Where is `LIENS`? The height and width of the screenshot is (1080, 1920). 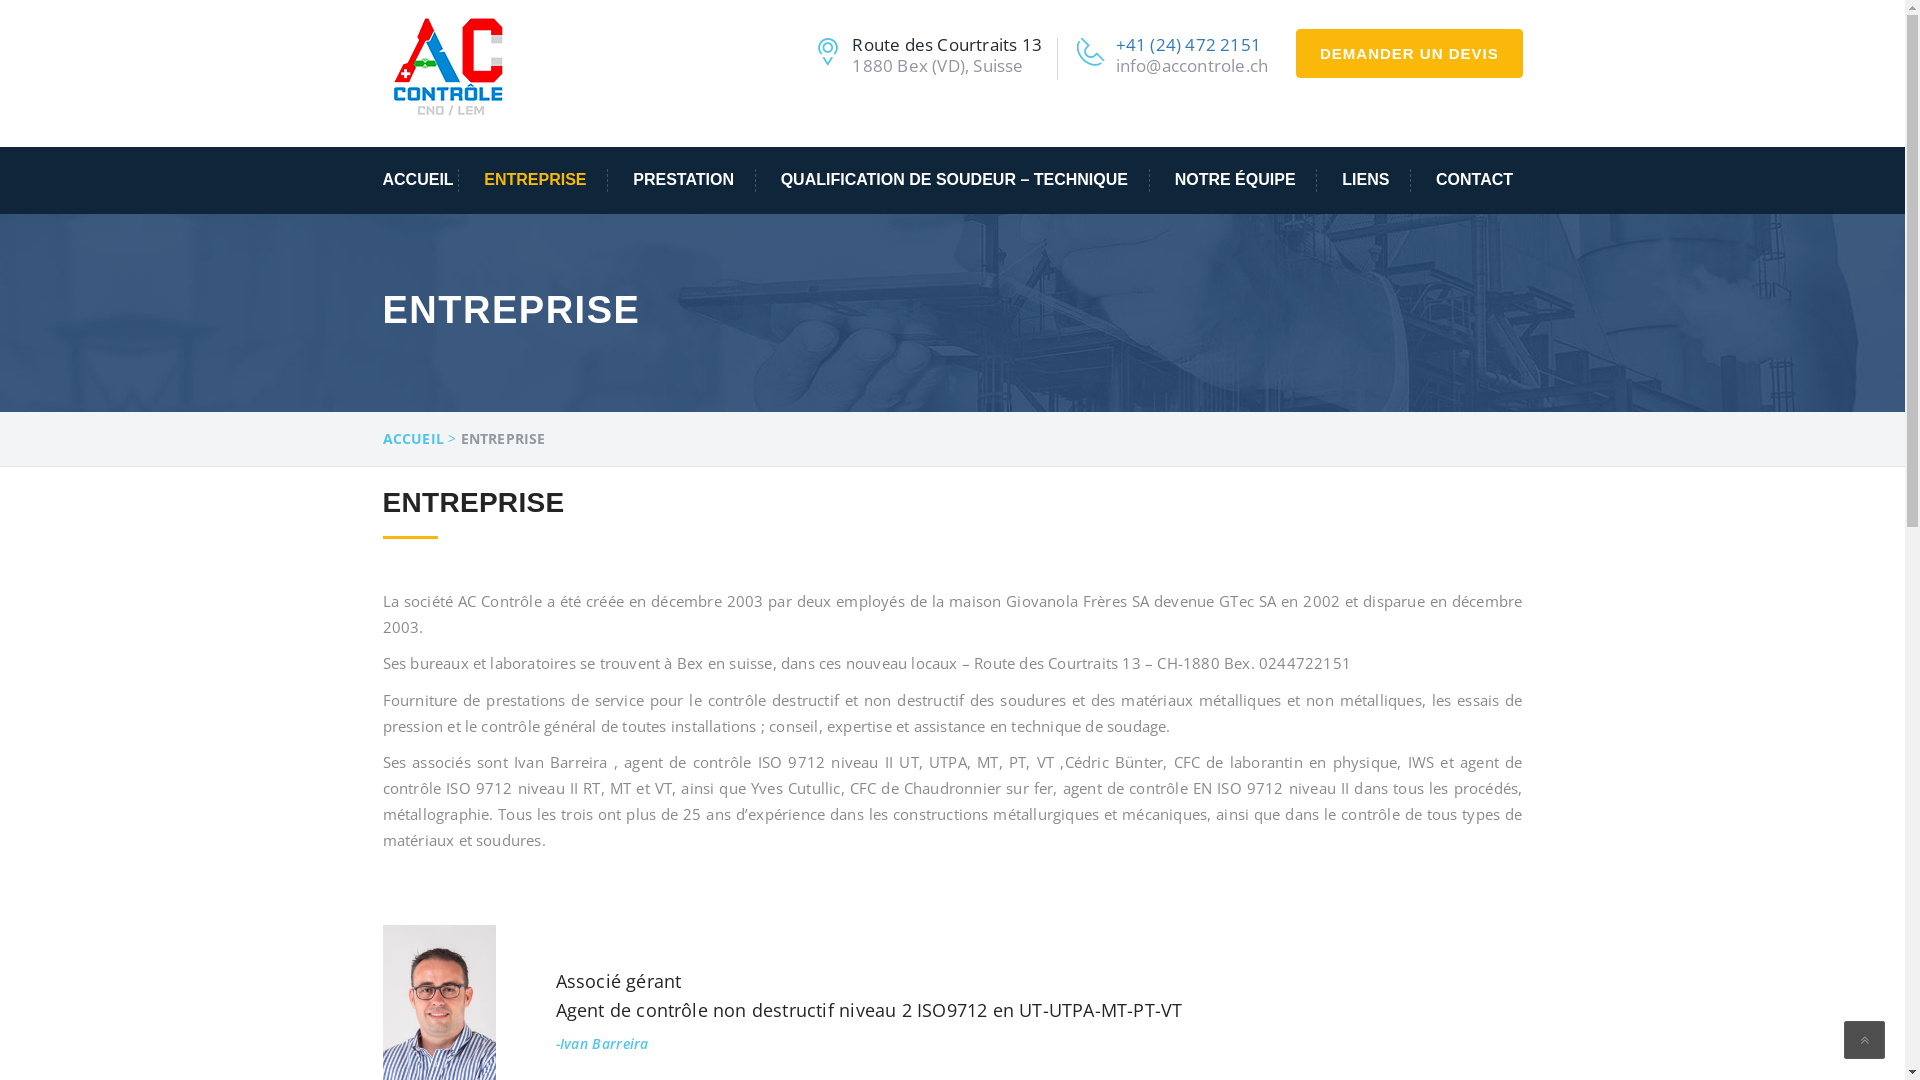
LIENS is located at coordinates (1366, 180).